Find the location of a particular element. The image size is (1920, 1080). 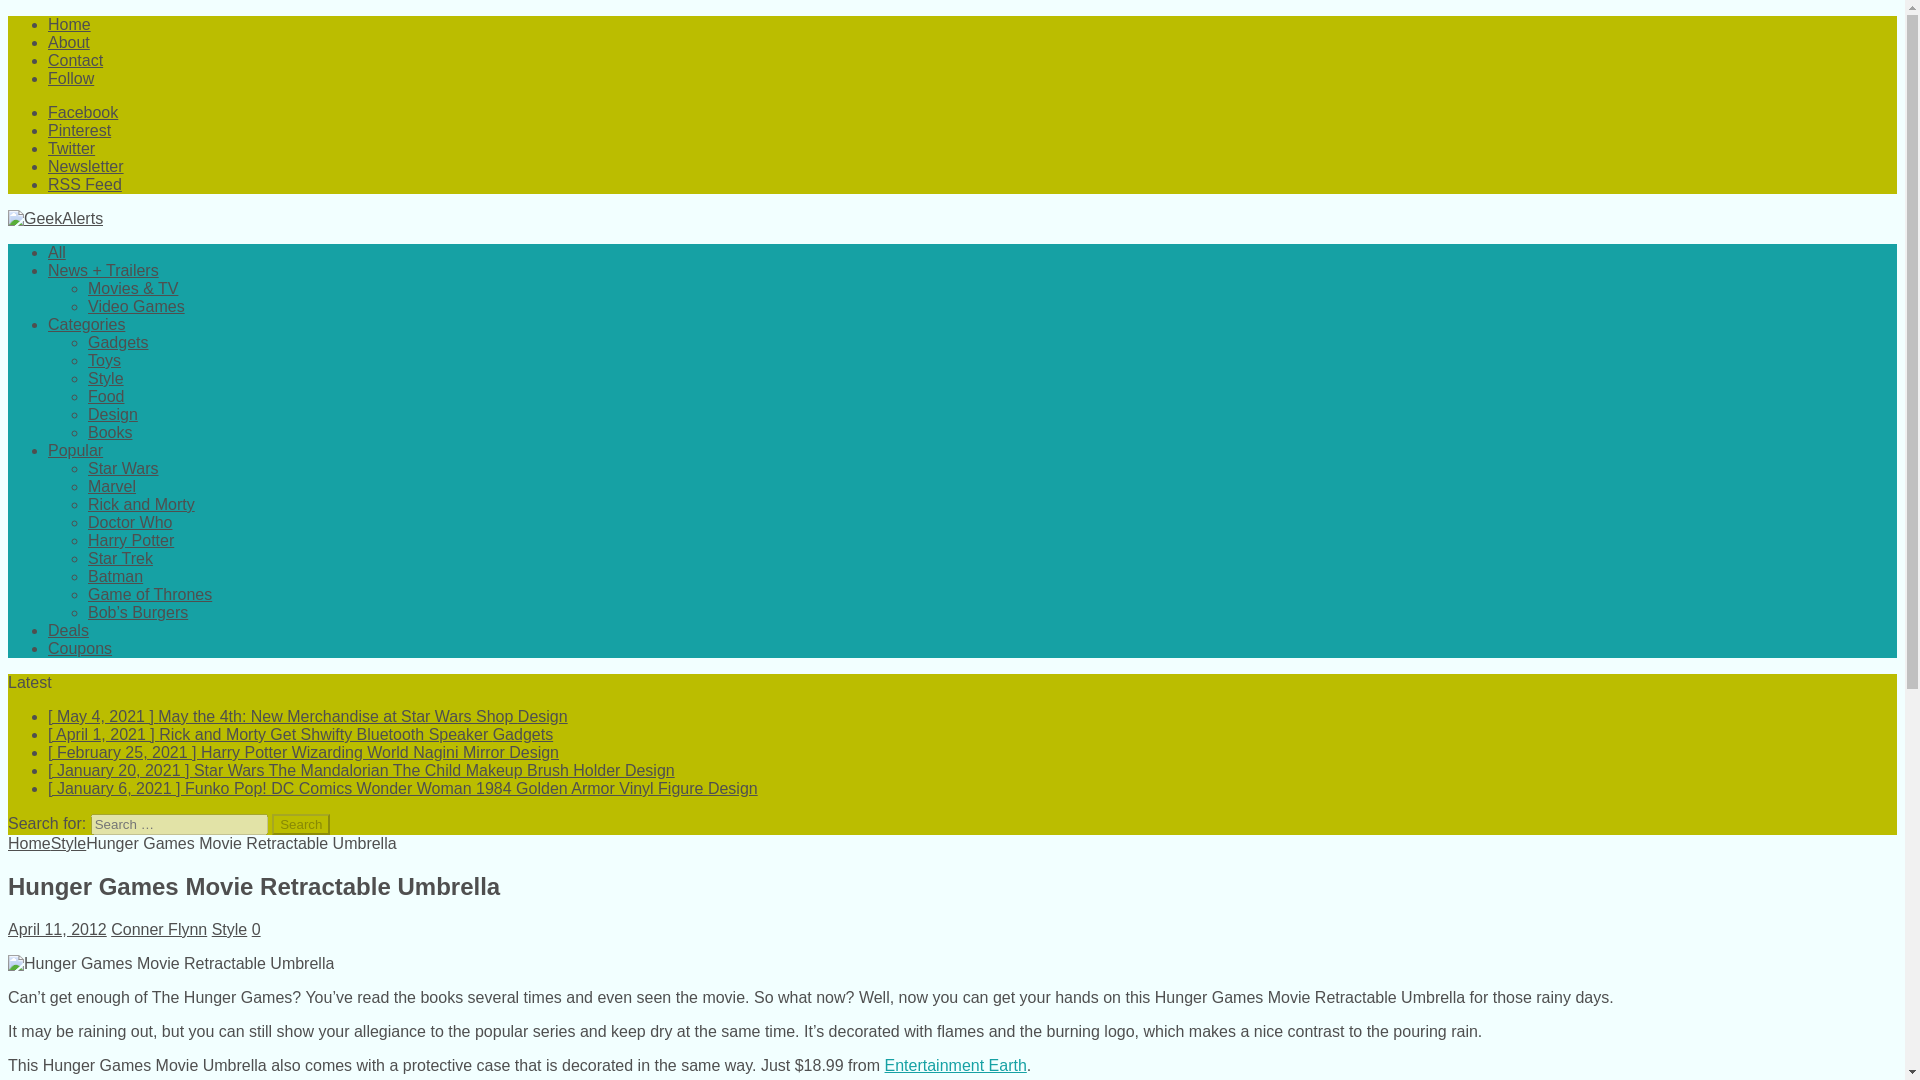

Star Wars is located at coordinates (124, 468).